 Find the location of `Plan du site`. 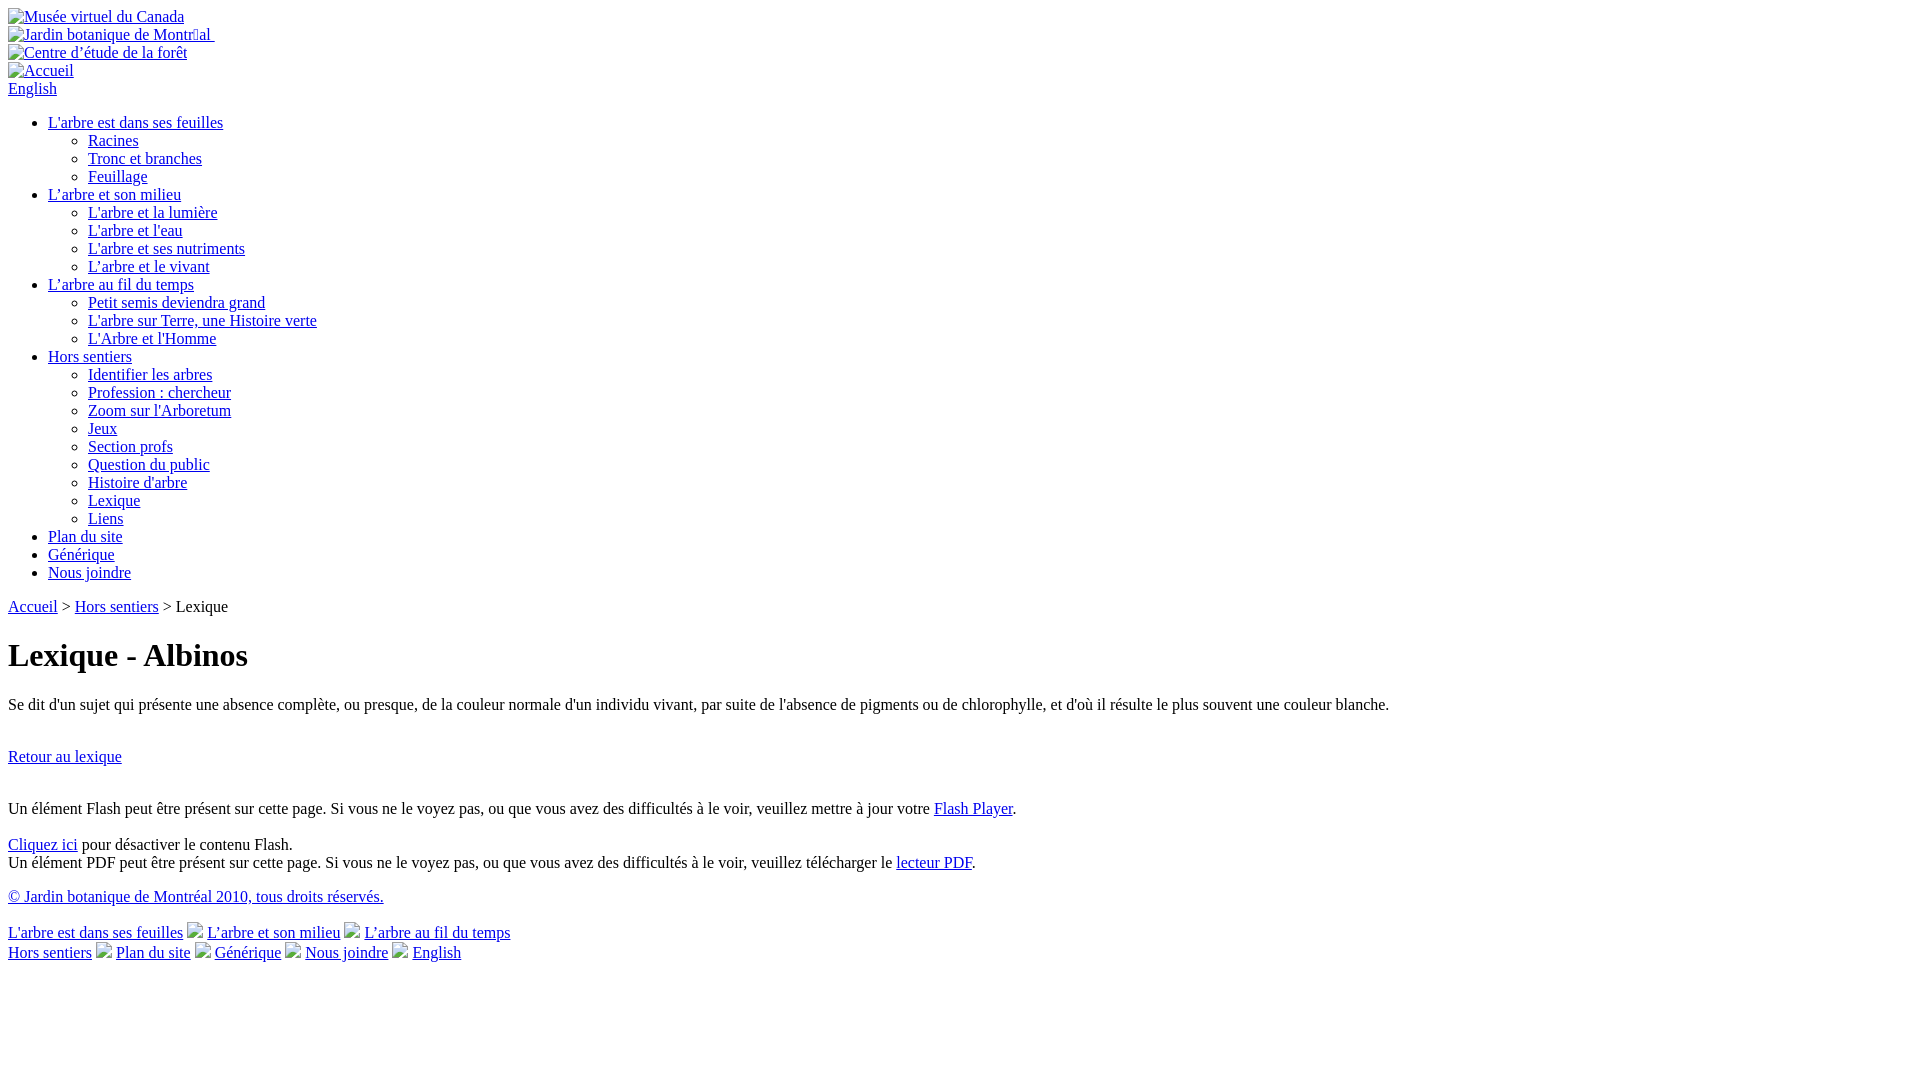

Plan du site is located at coordinates (154, 952).